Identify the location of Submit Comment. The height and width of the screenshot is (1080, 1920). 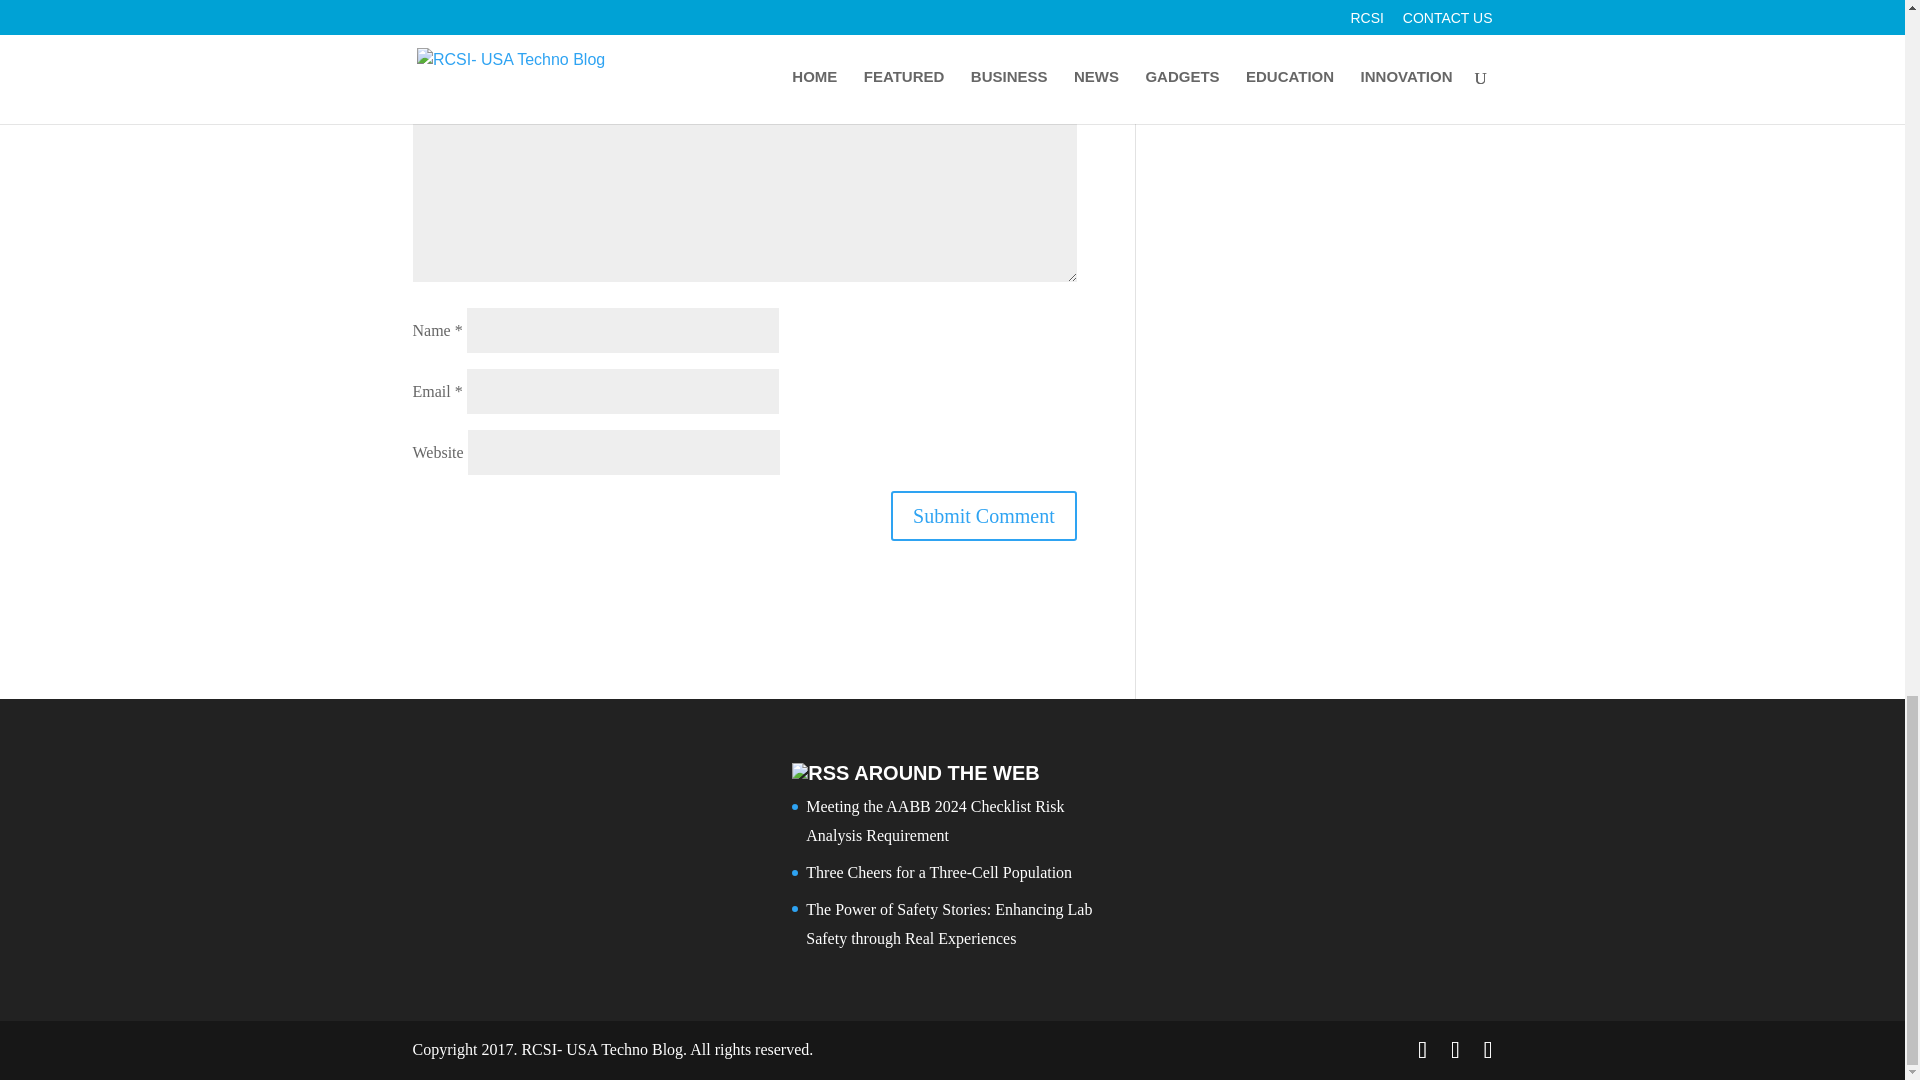
(984, 516).